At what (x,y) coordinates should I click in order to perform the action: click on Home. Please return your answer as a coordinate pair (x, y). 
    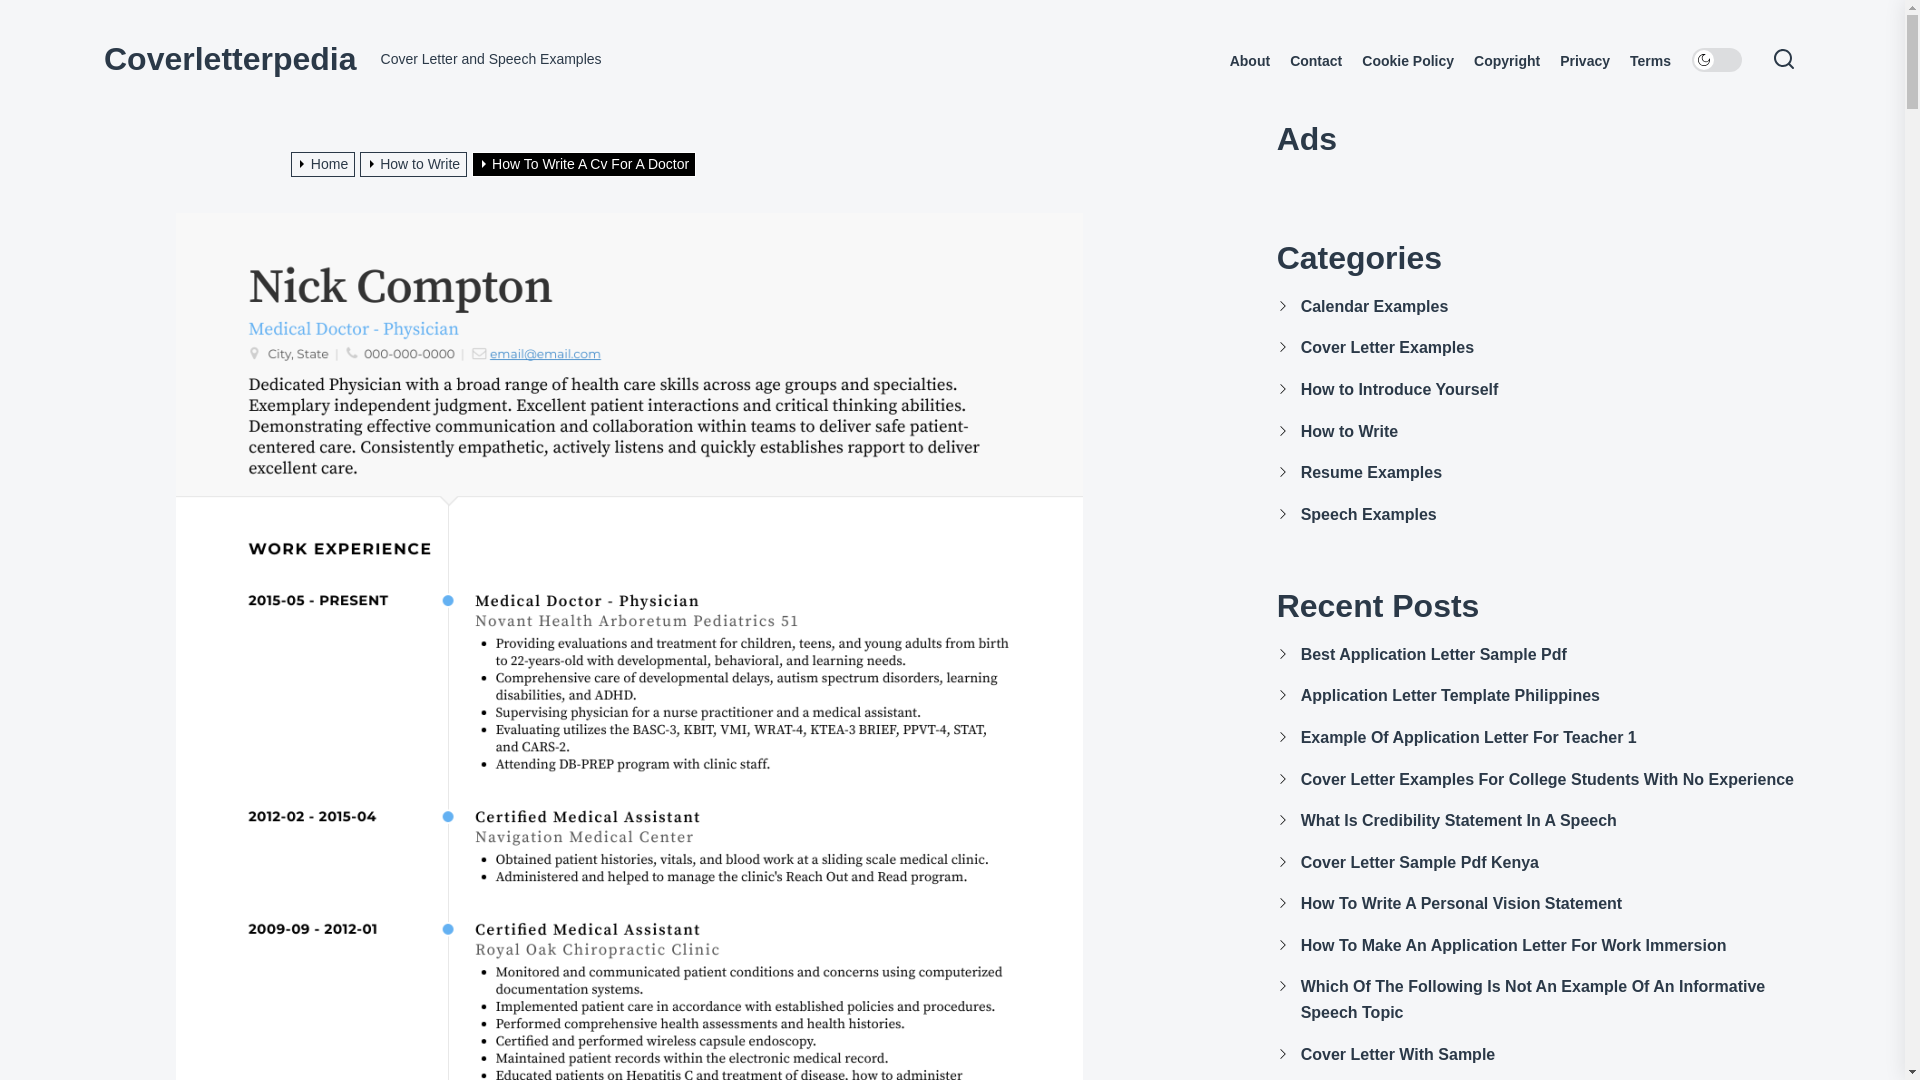
    Looking at the image, I should click on (326, 163).